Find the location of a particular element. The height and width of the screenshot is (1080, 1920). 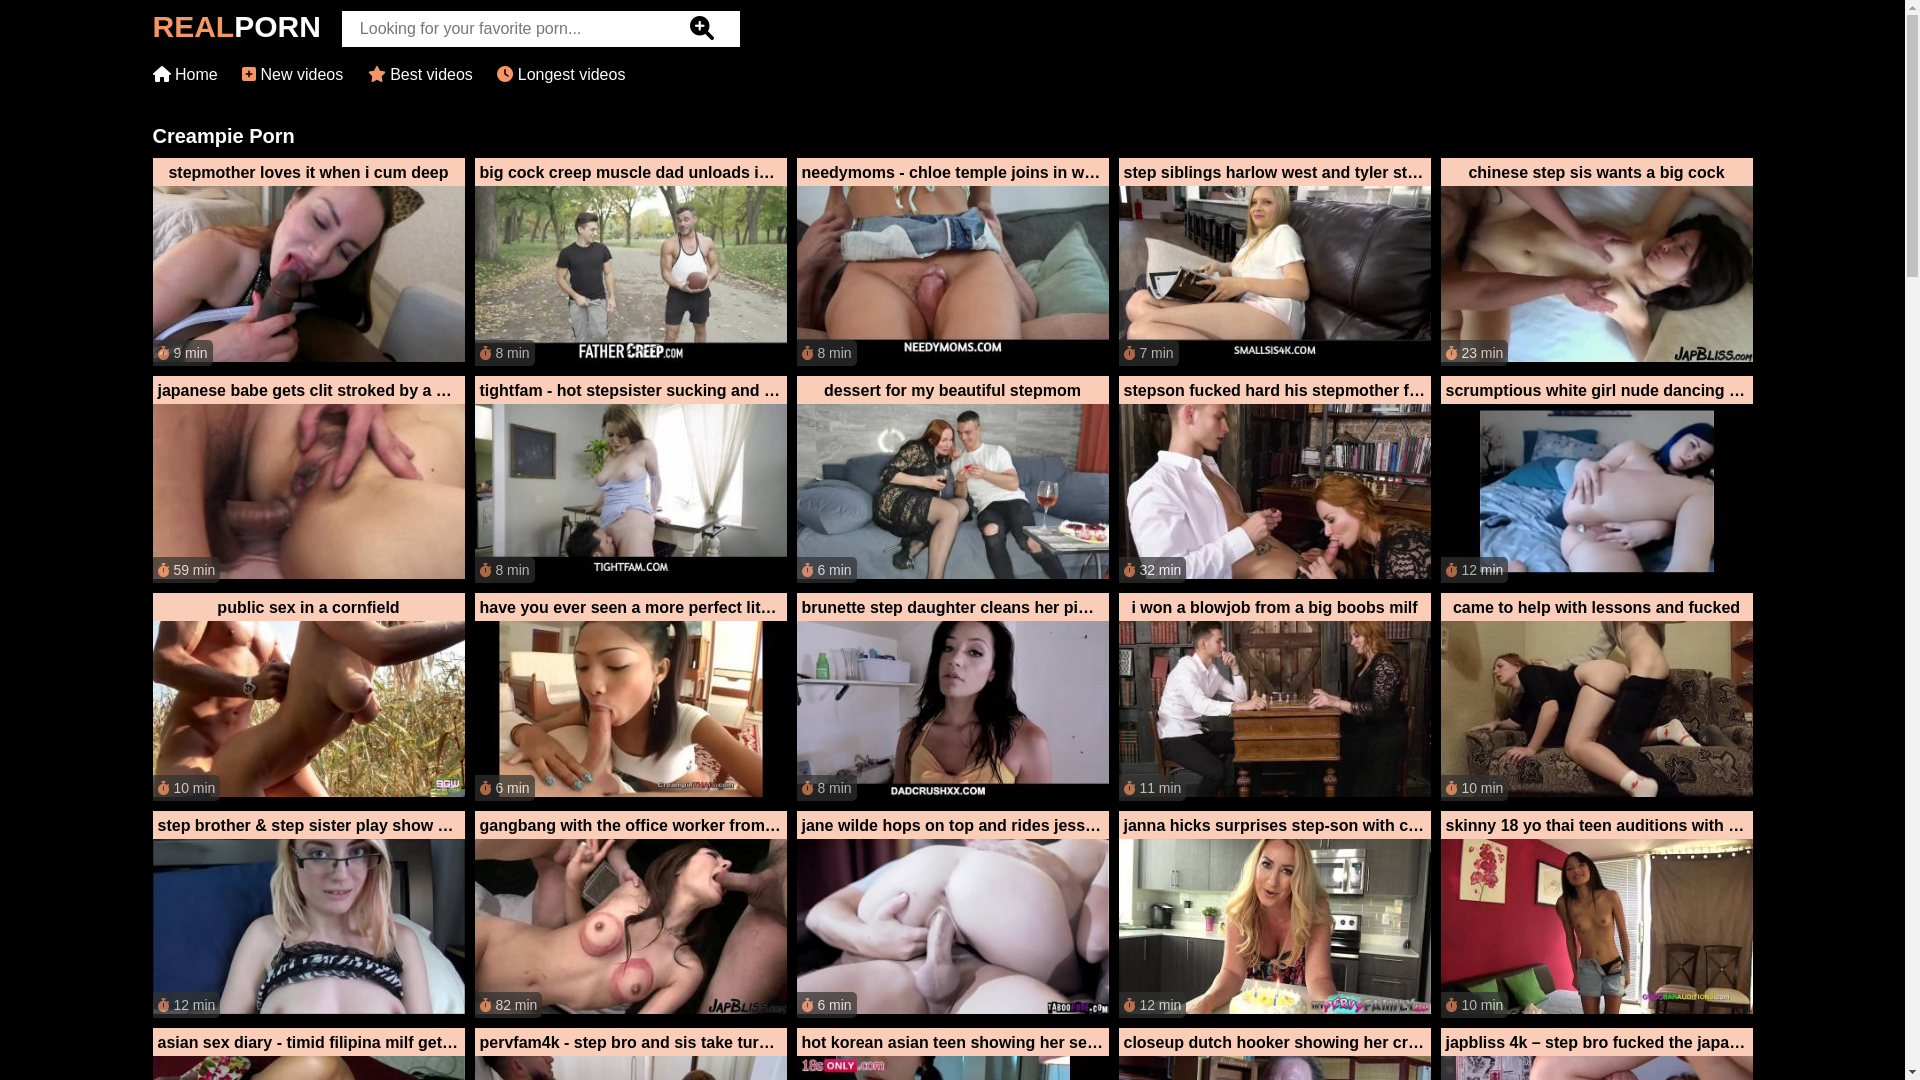

Home is located at coordinates (184, 74).